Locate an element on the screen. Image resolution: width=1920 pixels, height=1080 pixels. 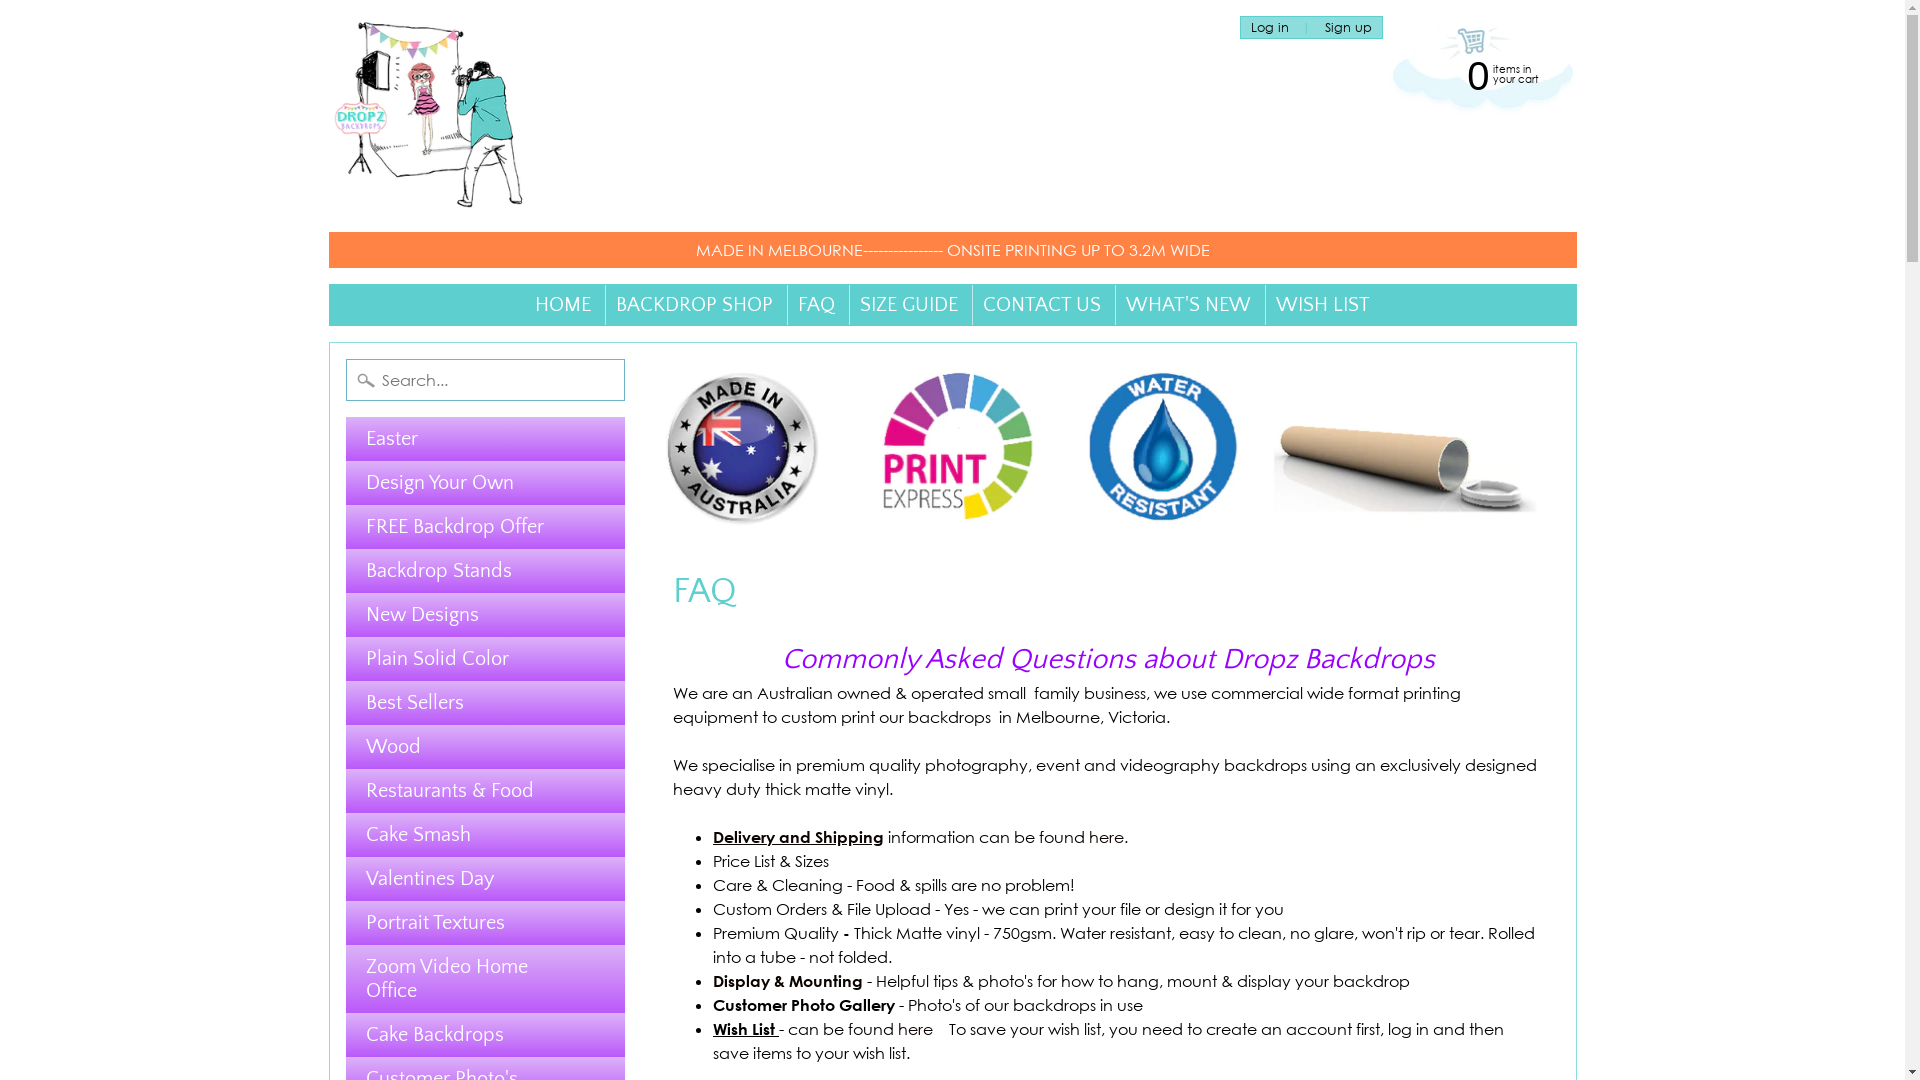
BACKDROP SHOP is located at coordinates (694, 305).